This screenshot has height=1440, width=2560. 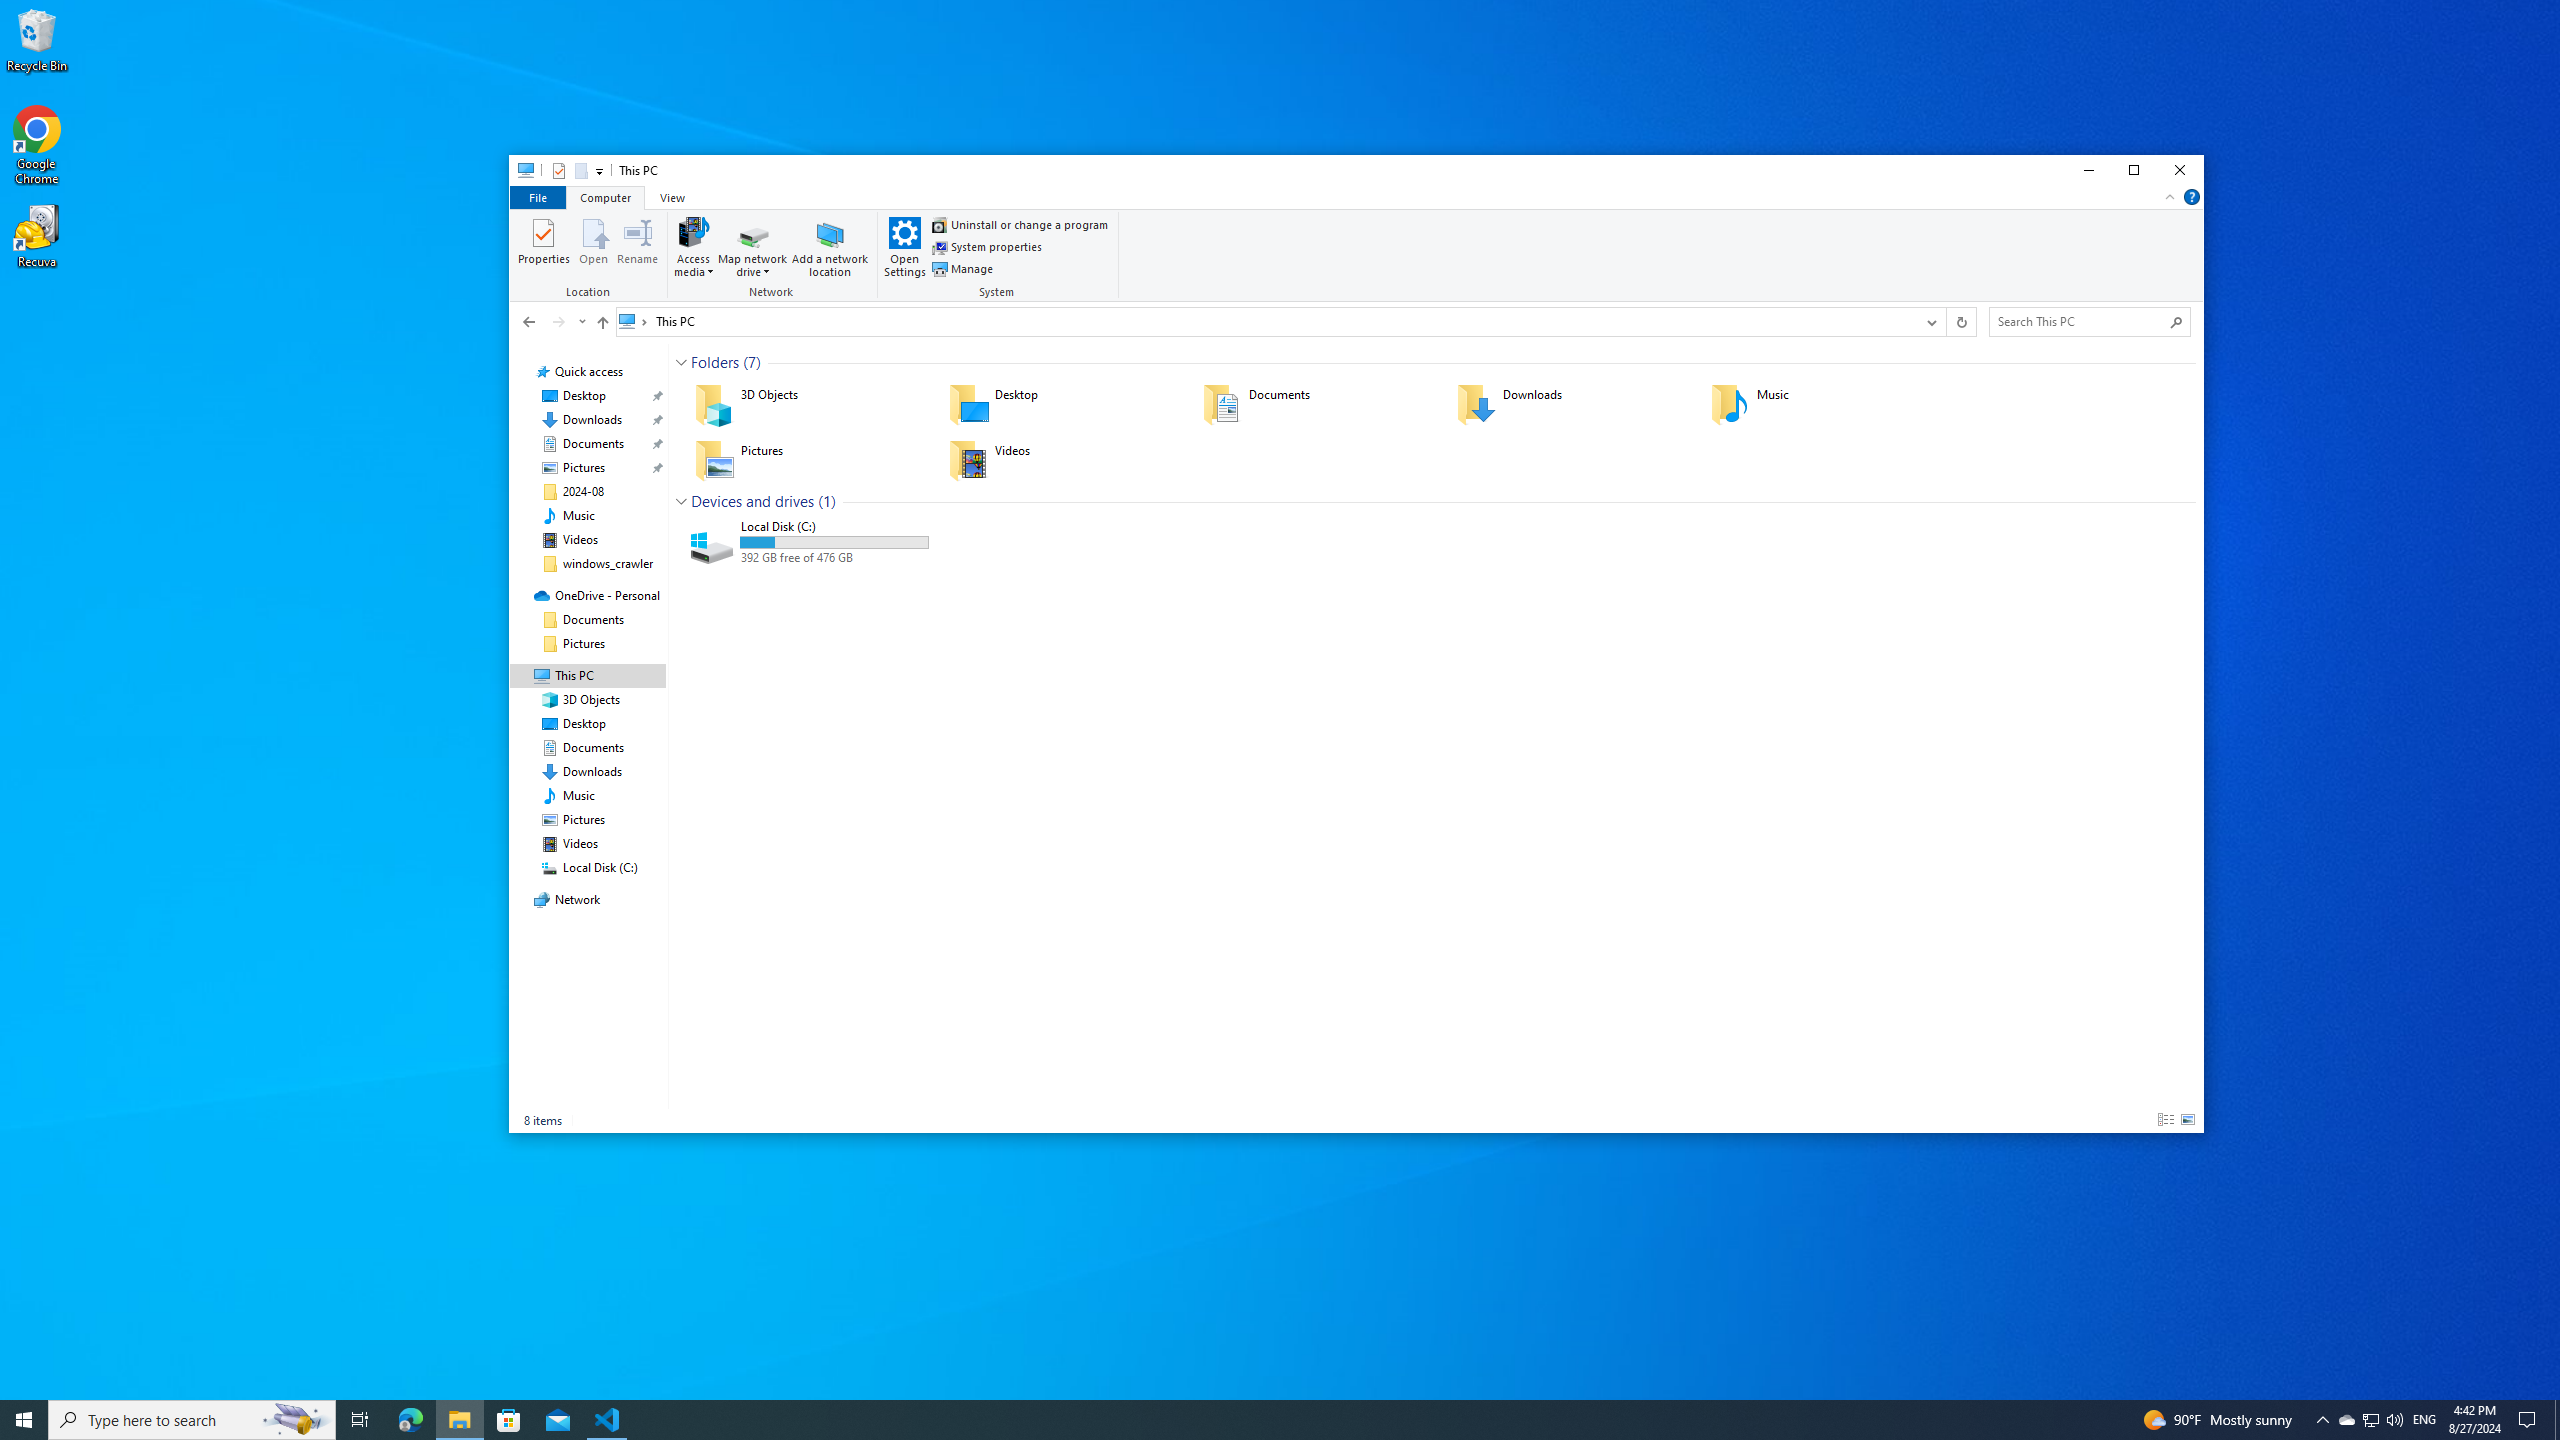 What do you see at coordinates (520, 173) in the screenshot?
I see `System` at bounding box center [520, 173].